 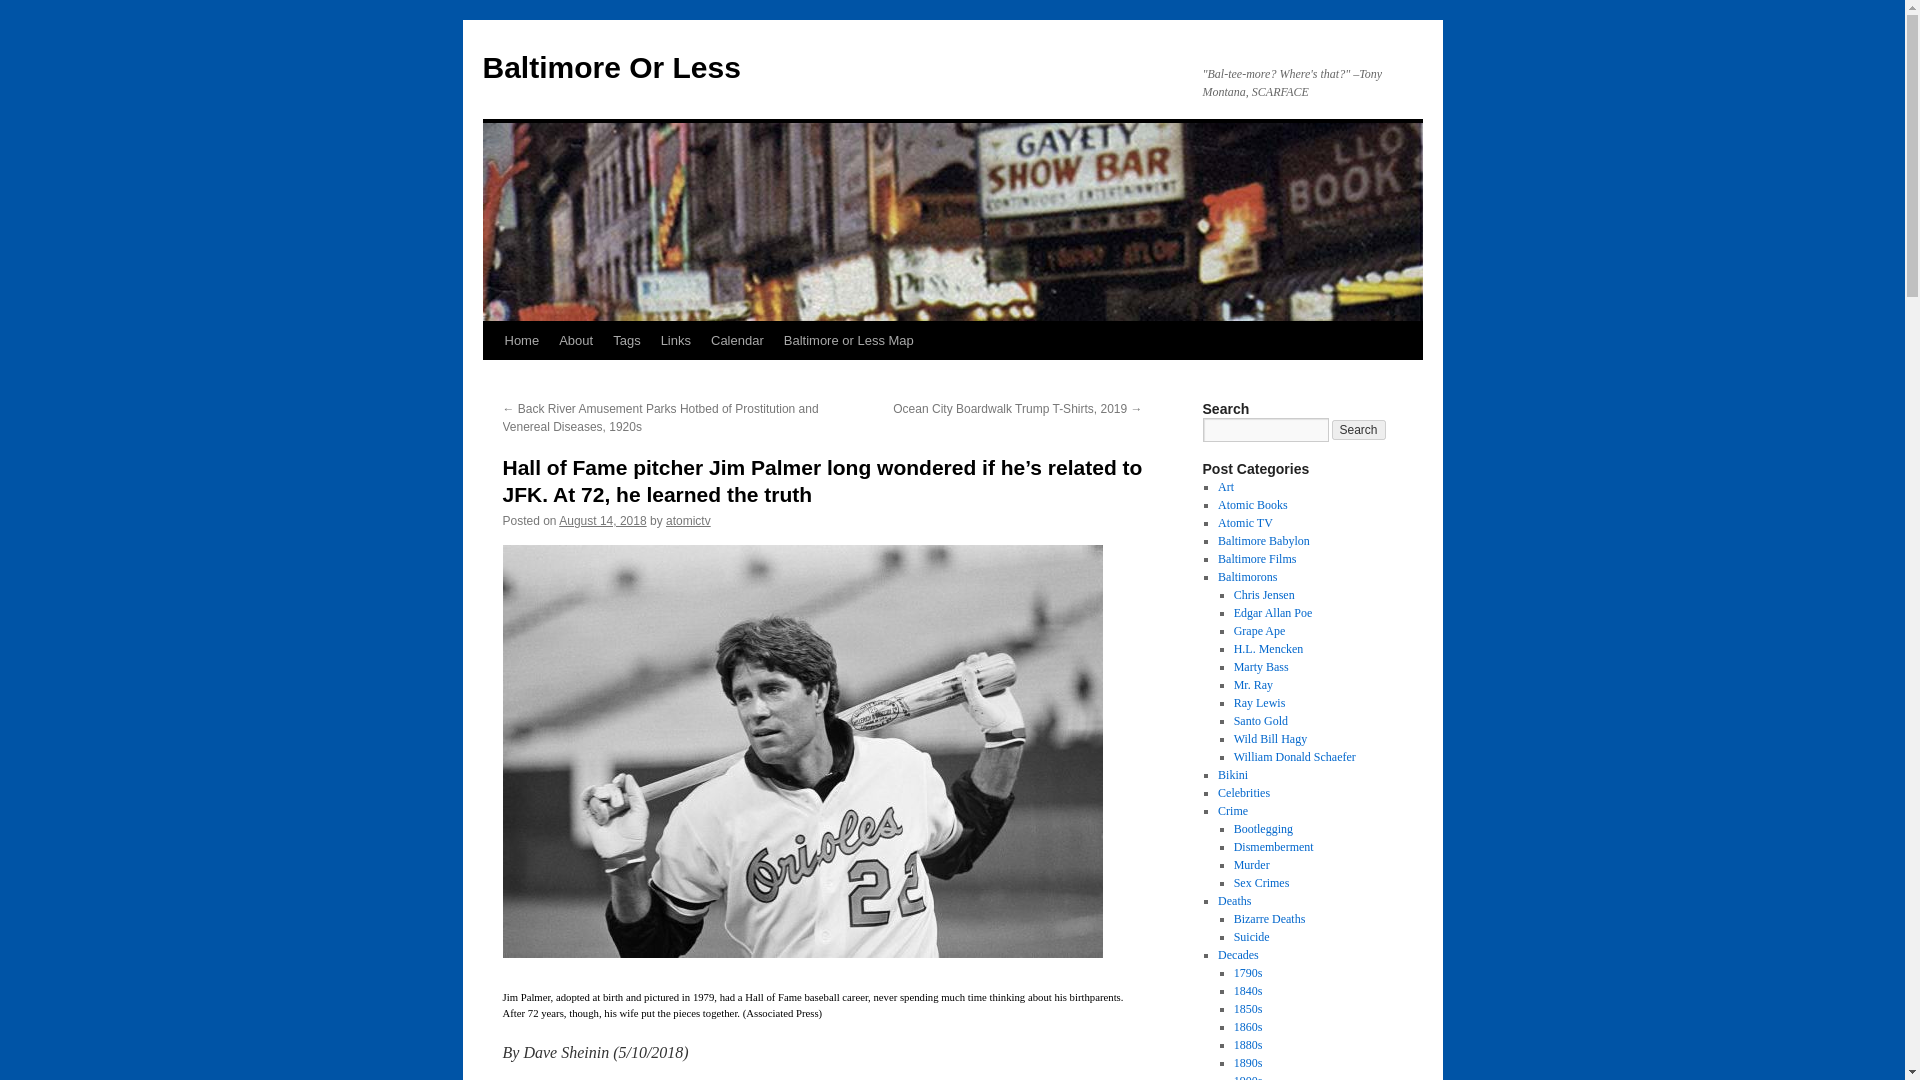 I want to click on Grape Ape, so click(x=1260, y=631).